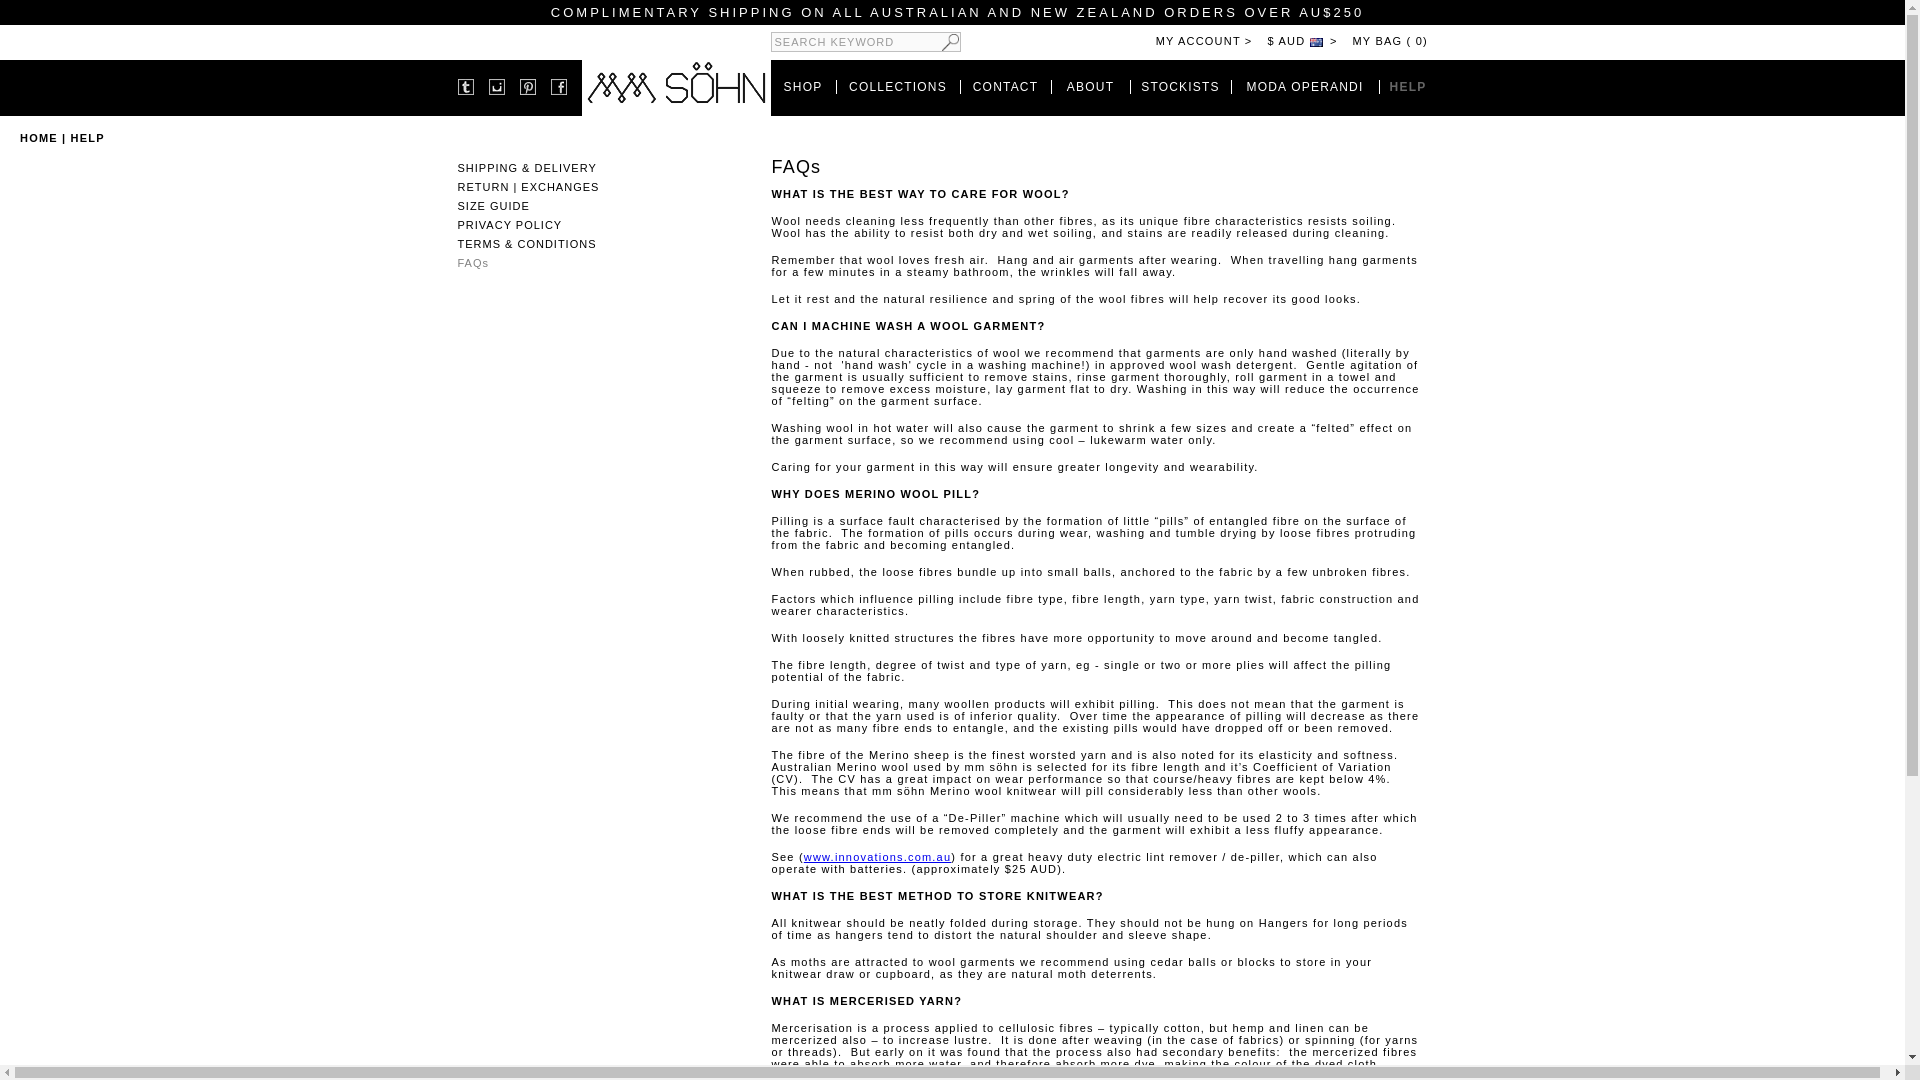  What do you see at coordinates (864, 42) in the screenshot?
I see `SEARCH KEYWORD` at bounding box center [864, 42].